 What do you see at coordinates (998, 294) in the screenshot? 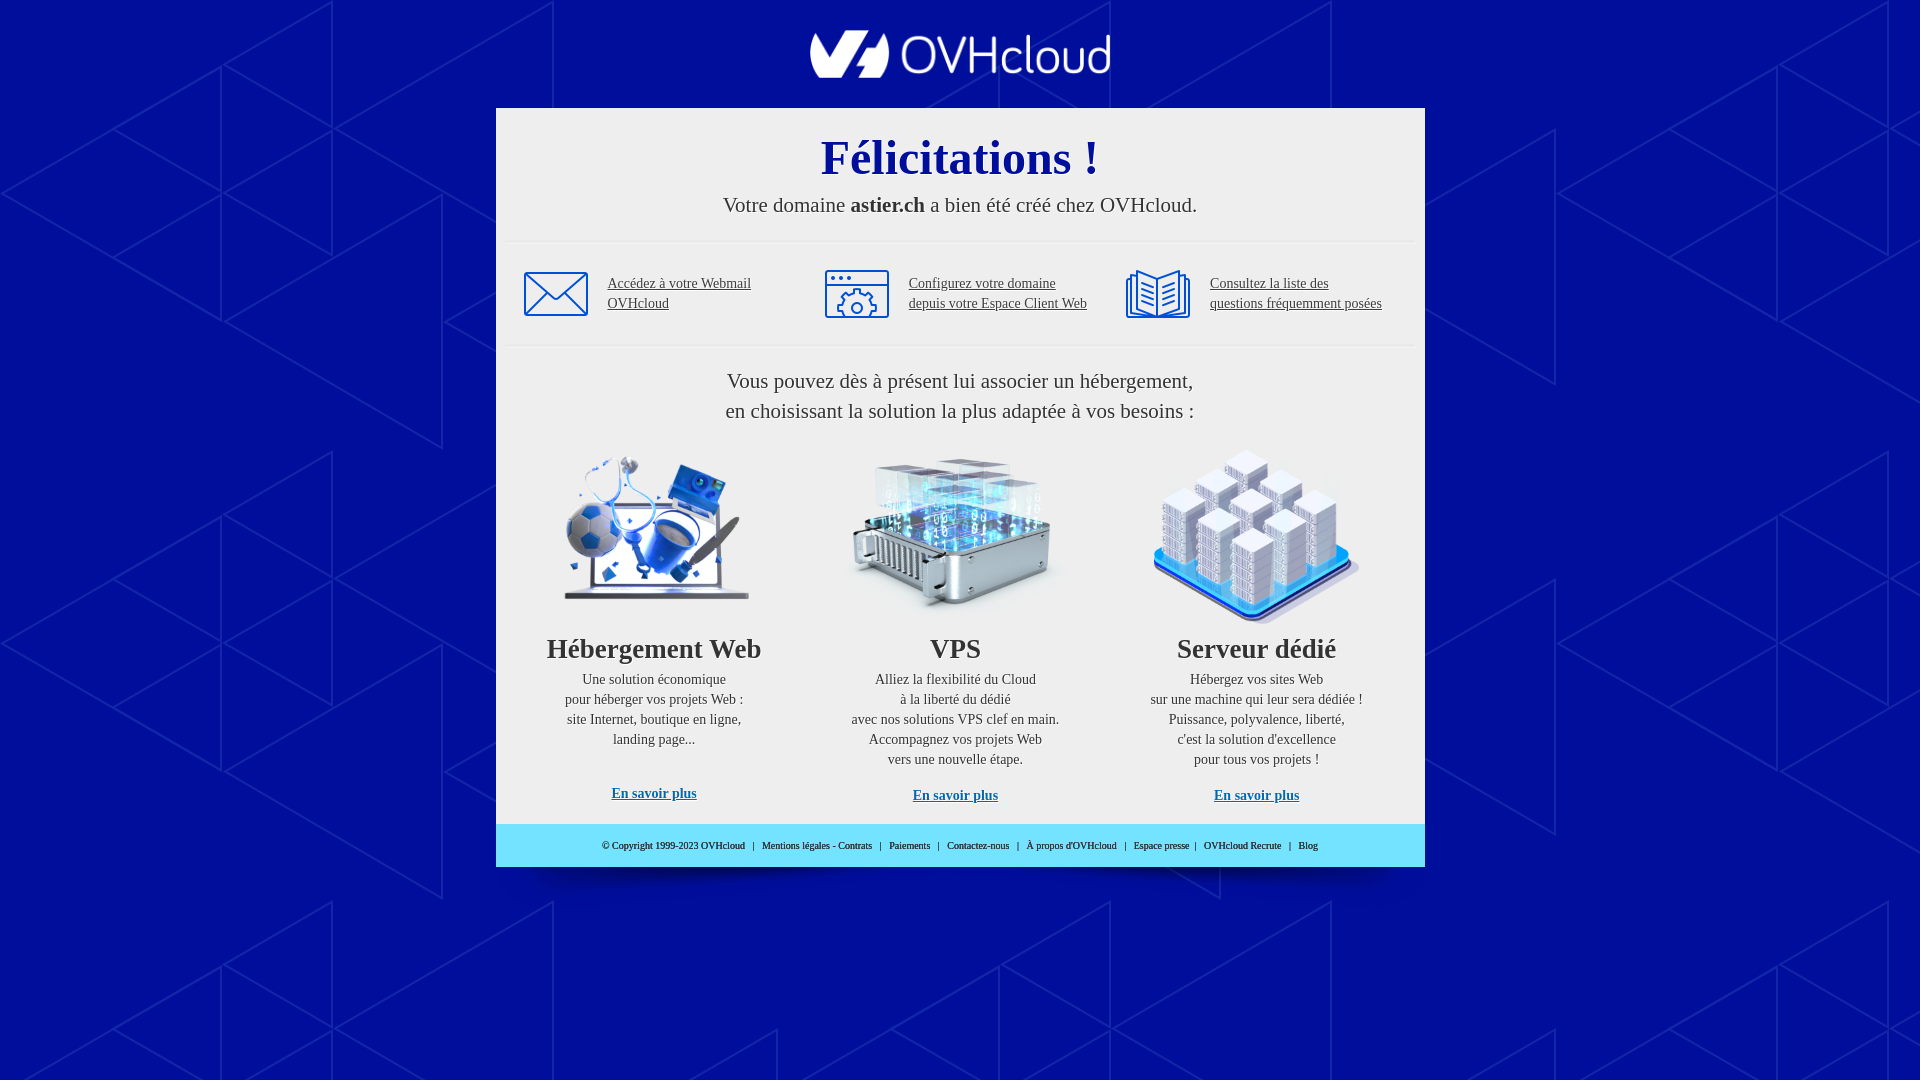
I see `Configurez votre domaine
depuis votre Espace Client Web` at bounding box center [998, 294].